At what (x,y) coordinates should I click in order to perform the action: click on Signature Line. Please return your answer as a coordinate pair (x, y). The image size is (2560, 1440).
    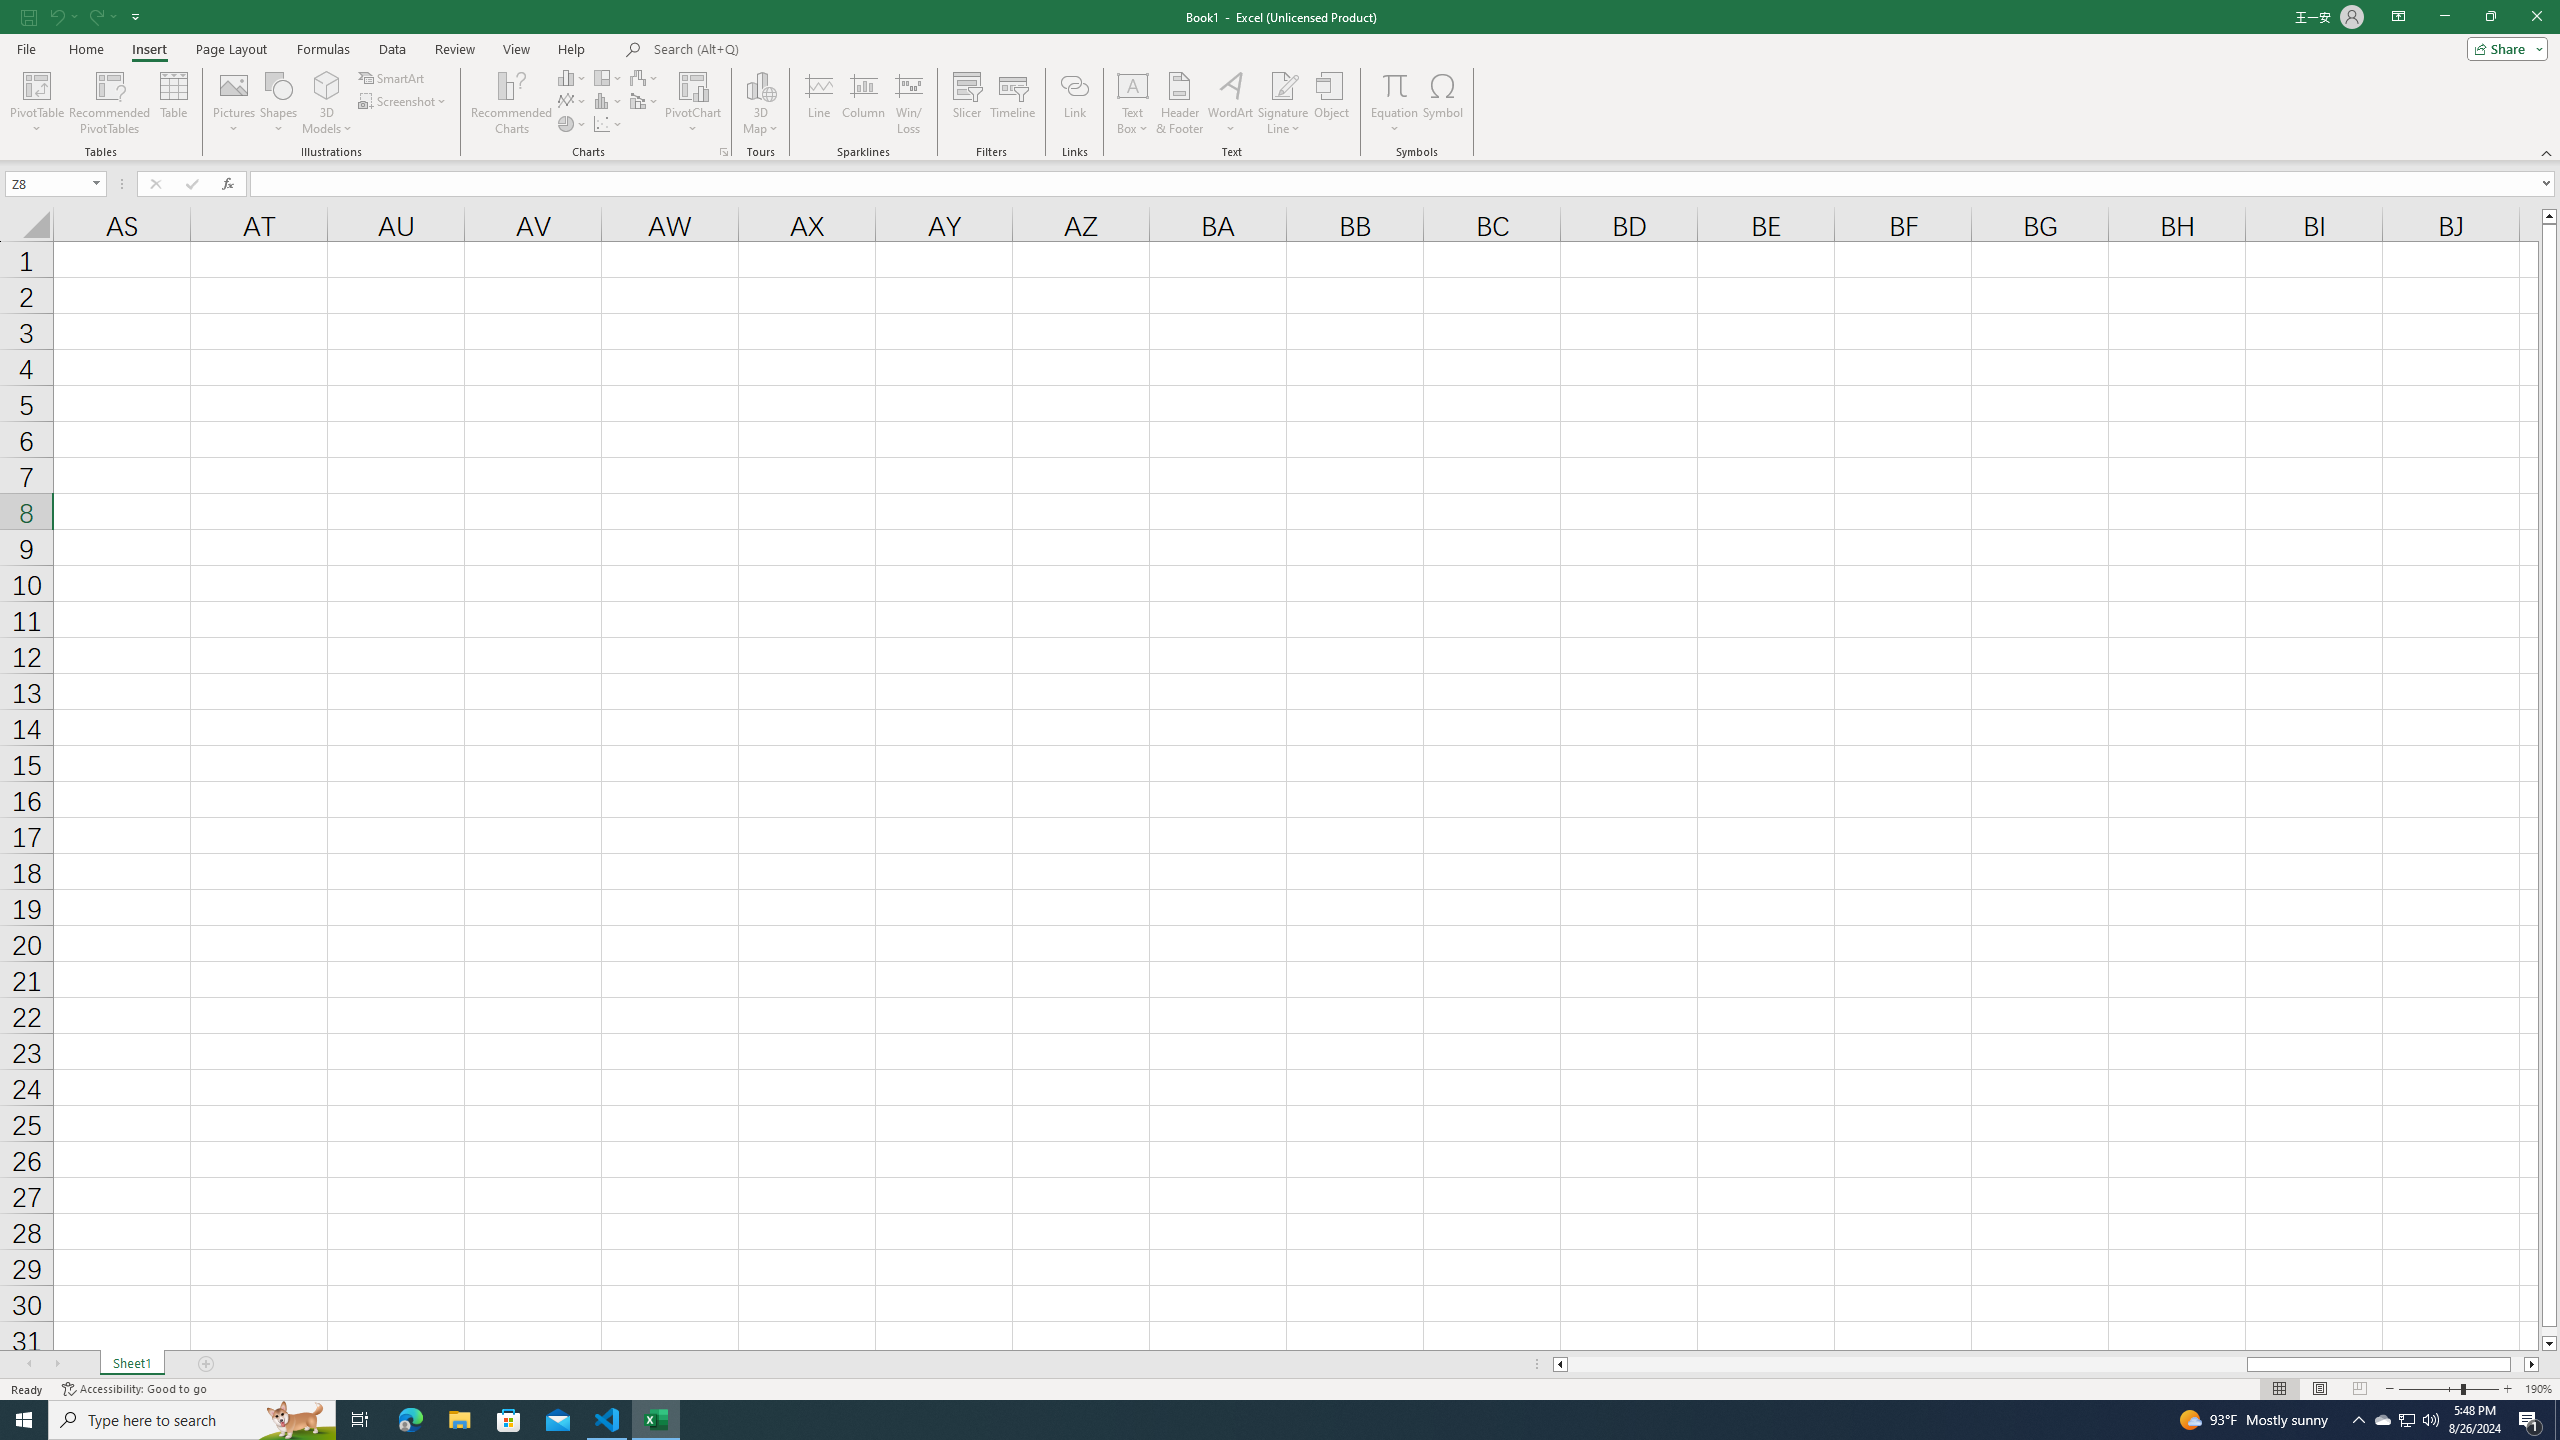
    Looking at the image, I should click on (1283, 103).